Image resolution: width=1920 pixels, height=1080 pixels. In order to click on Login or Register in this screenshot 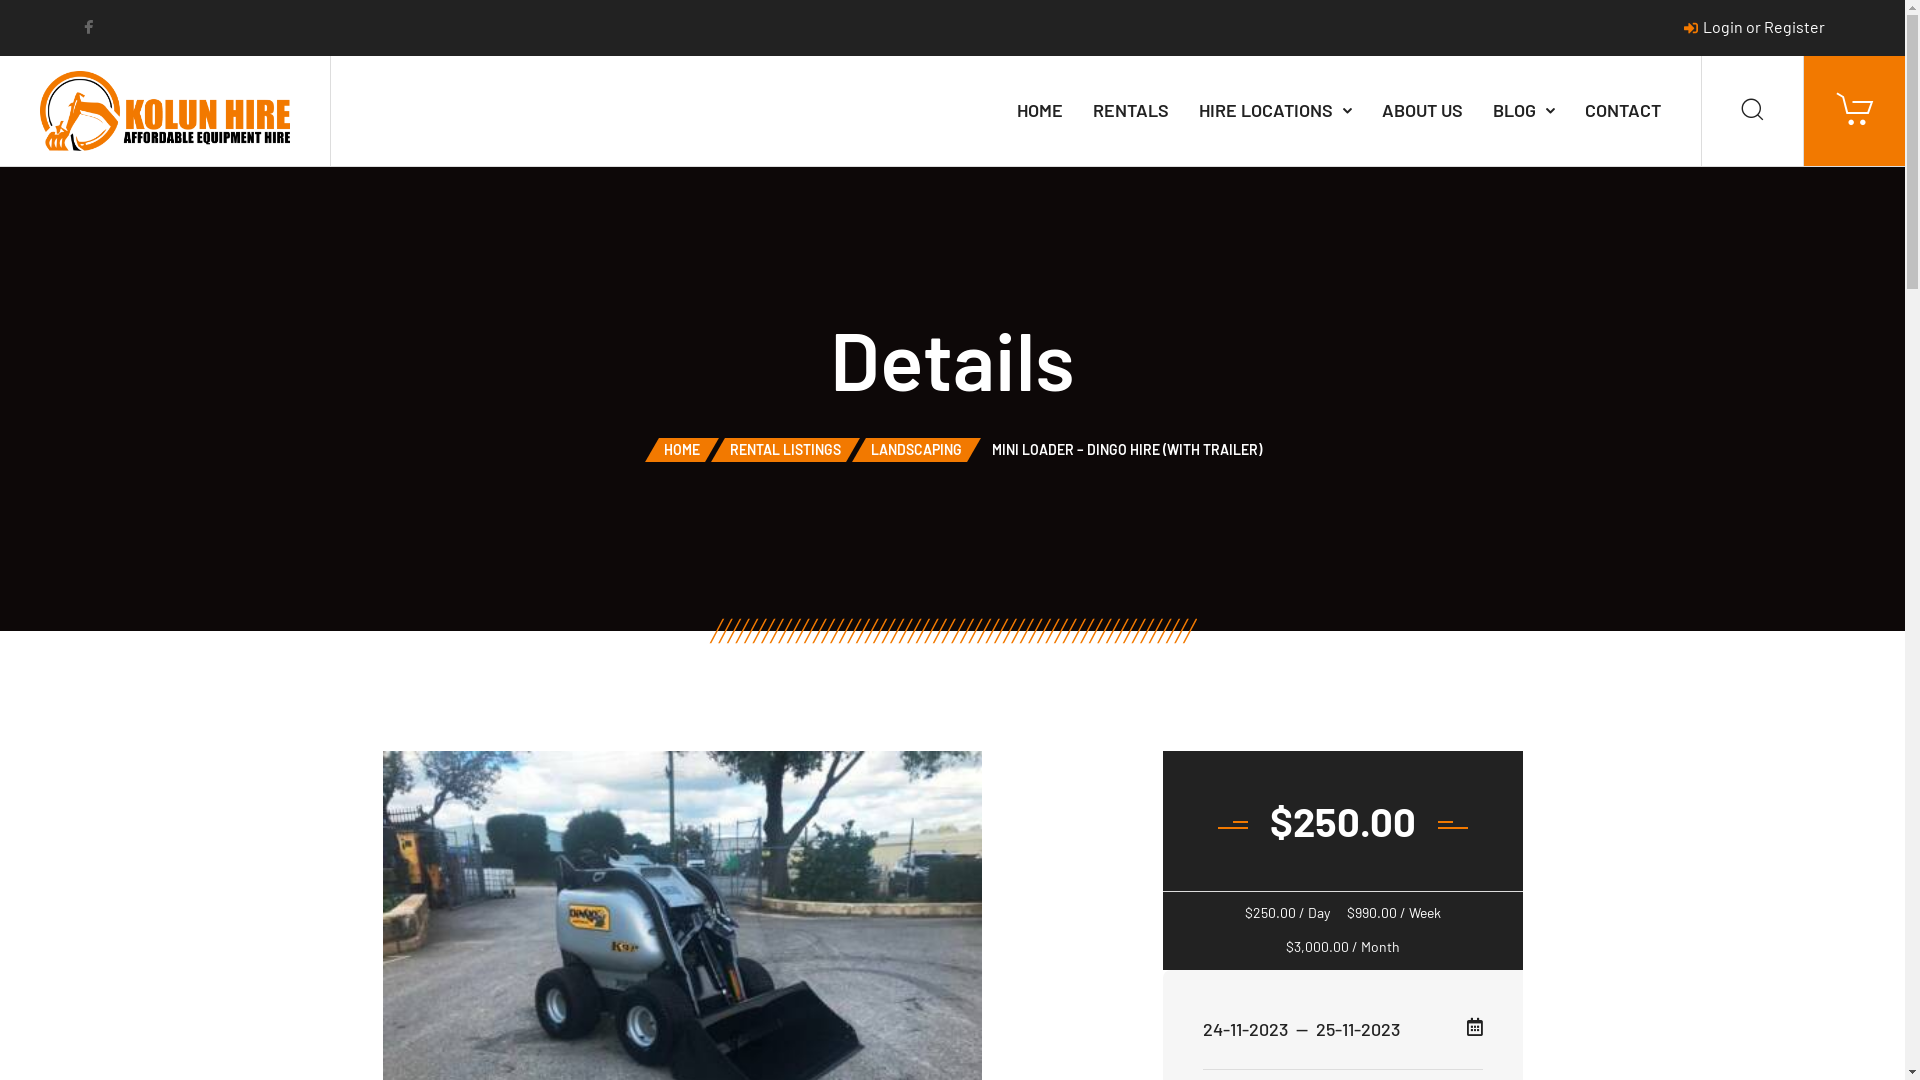, I will do `click(1754, 26)`.